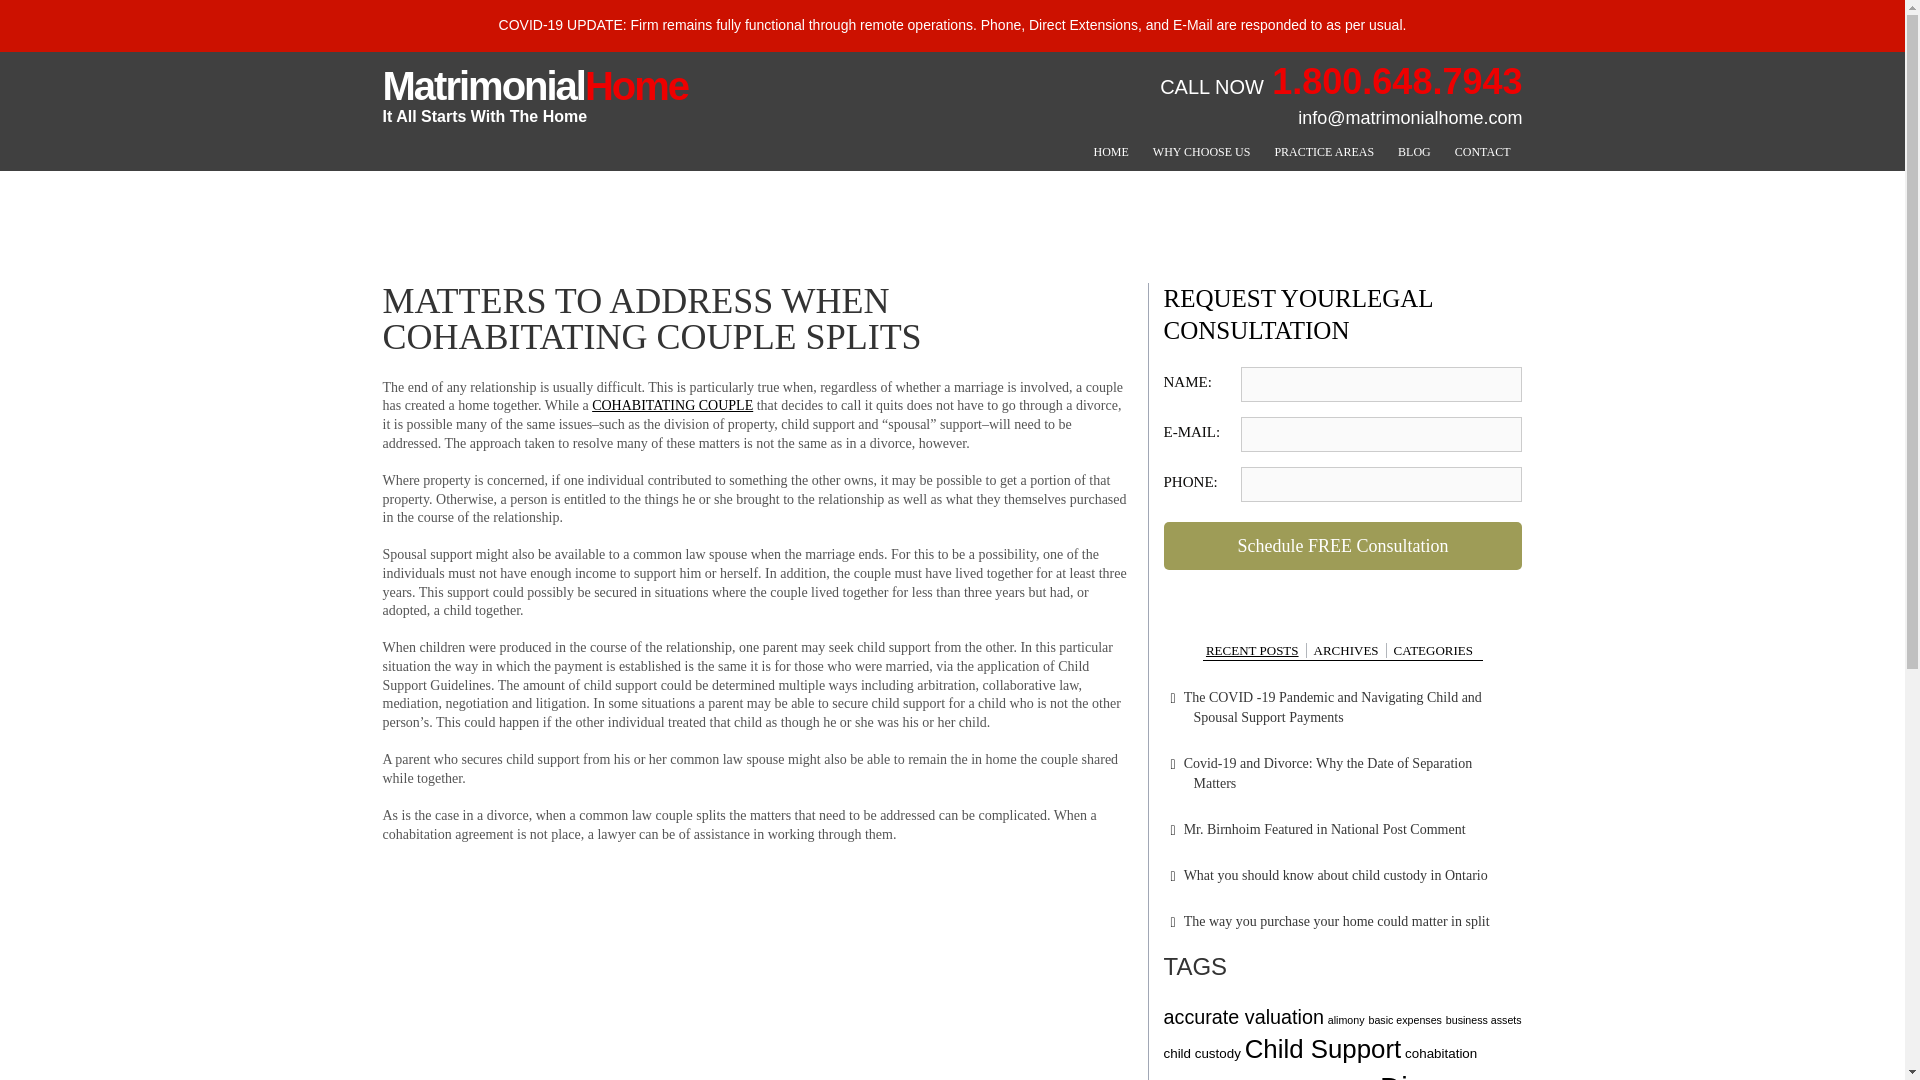 The width and height of the screenshot is (1920, 1080). Describe the element at coordinates (672, 405) in the screenshot. I see `COHABITATING COUPLE` at that location.